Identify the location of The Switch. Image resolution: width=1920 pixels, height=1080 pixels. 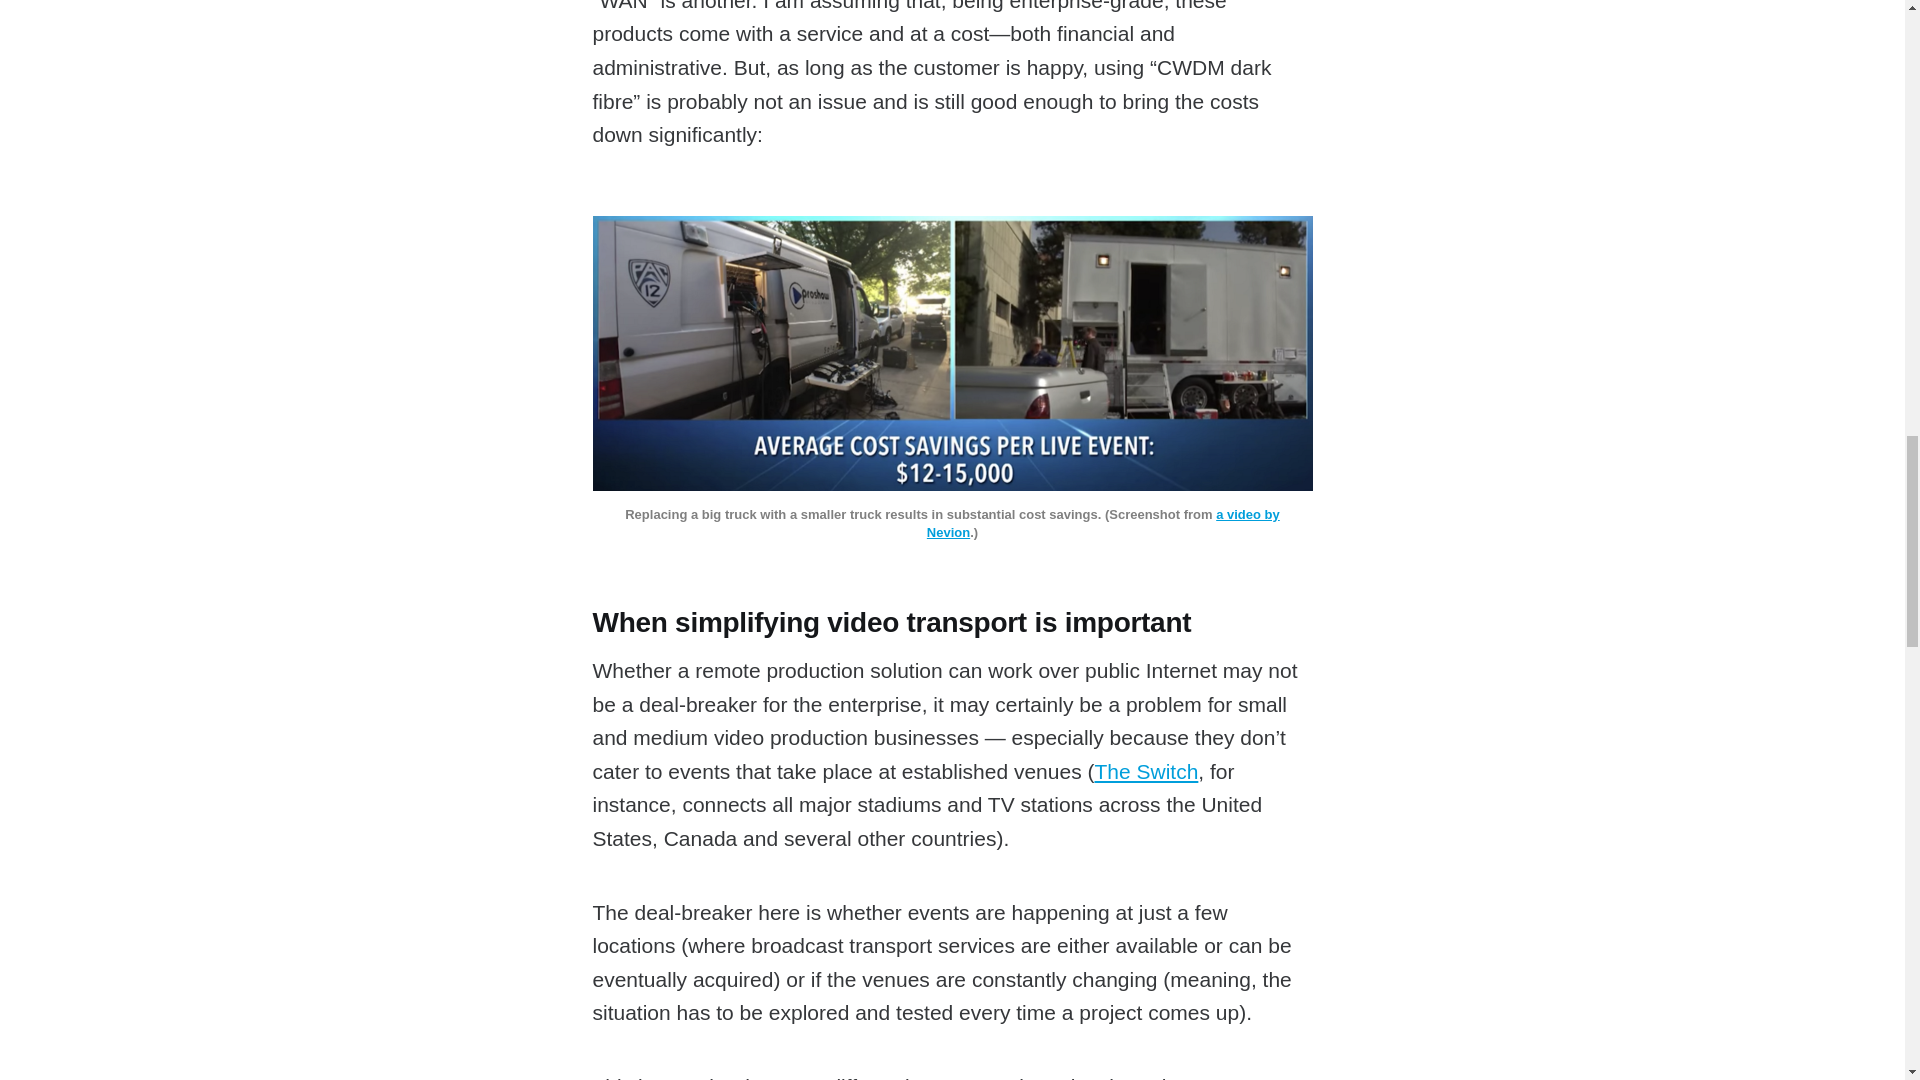
(1146, 772).